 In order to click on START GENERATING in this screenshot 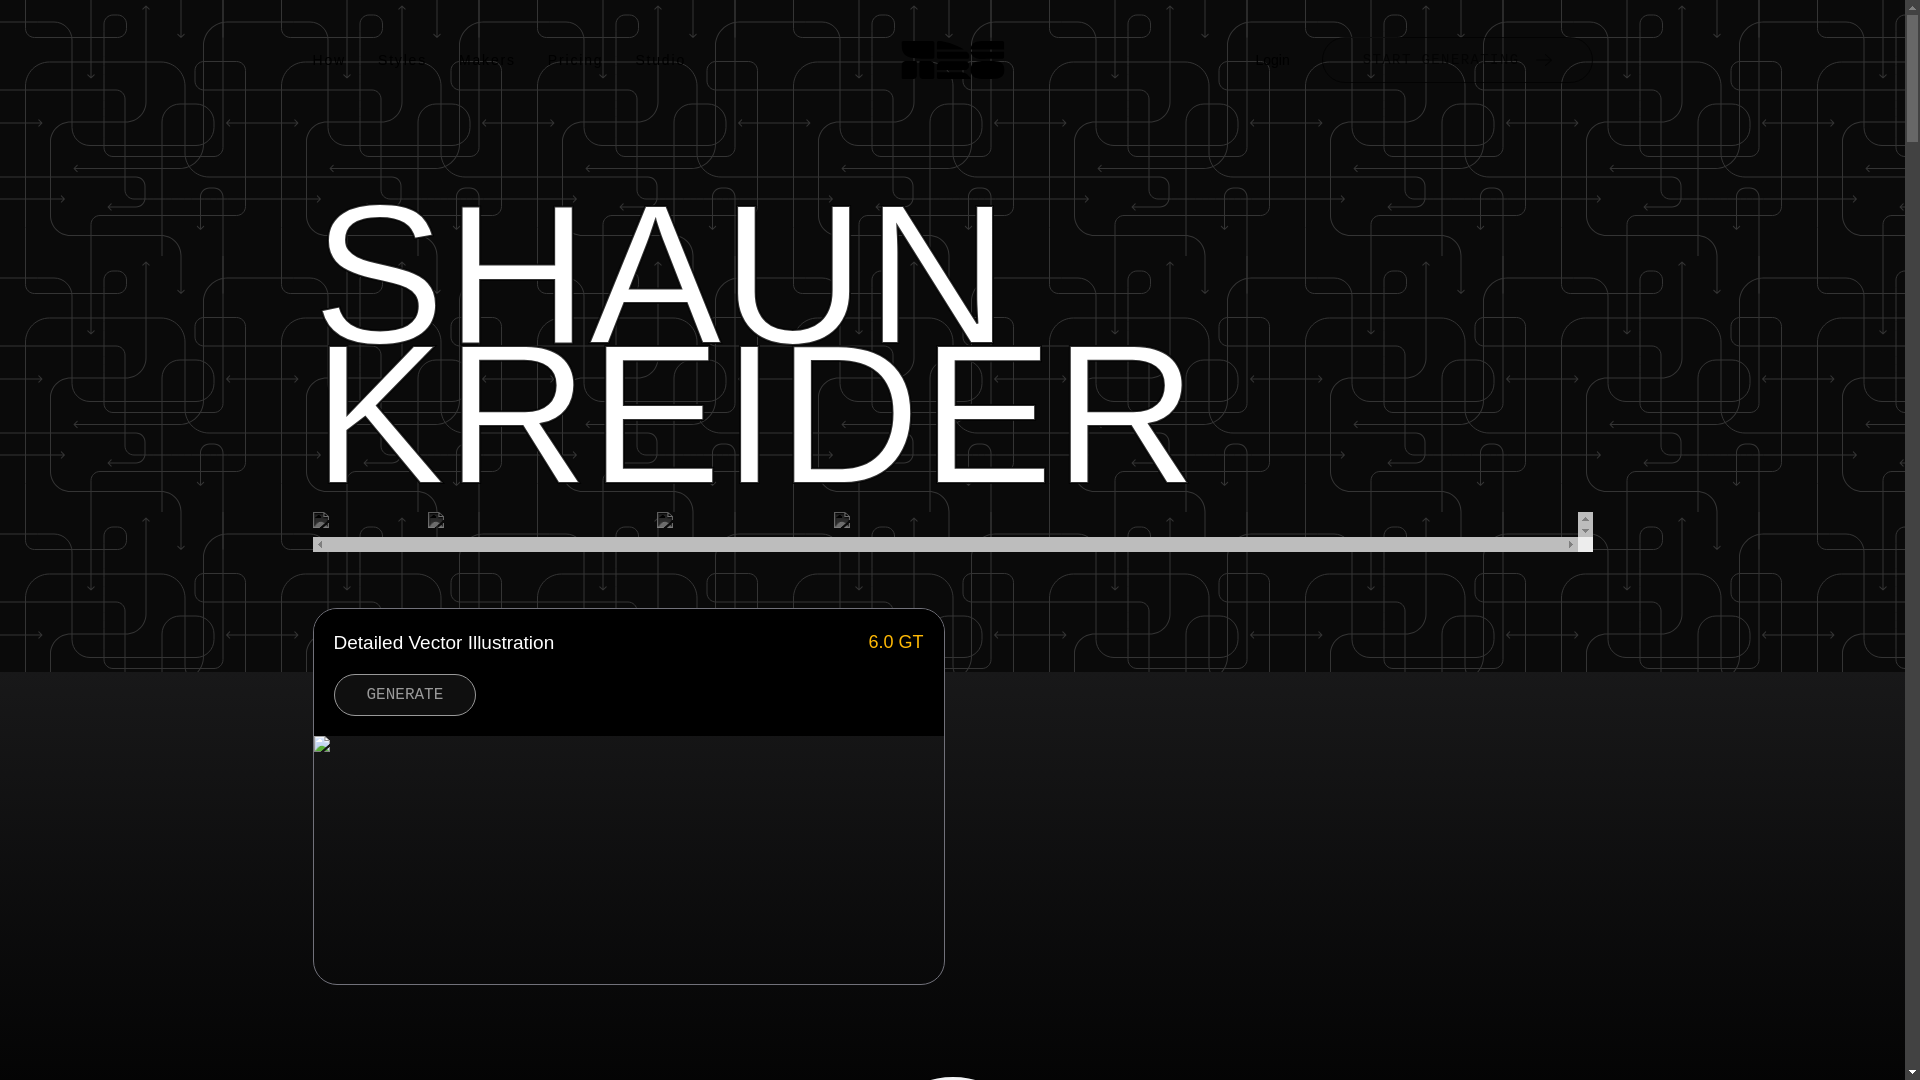, I will do `click(1458, 60)`.